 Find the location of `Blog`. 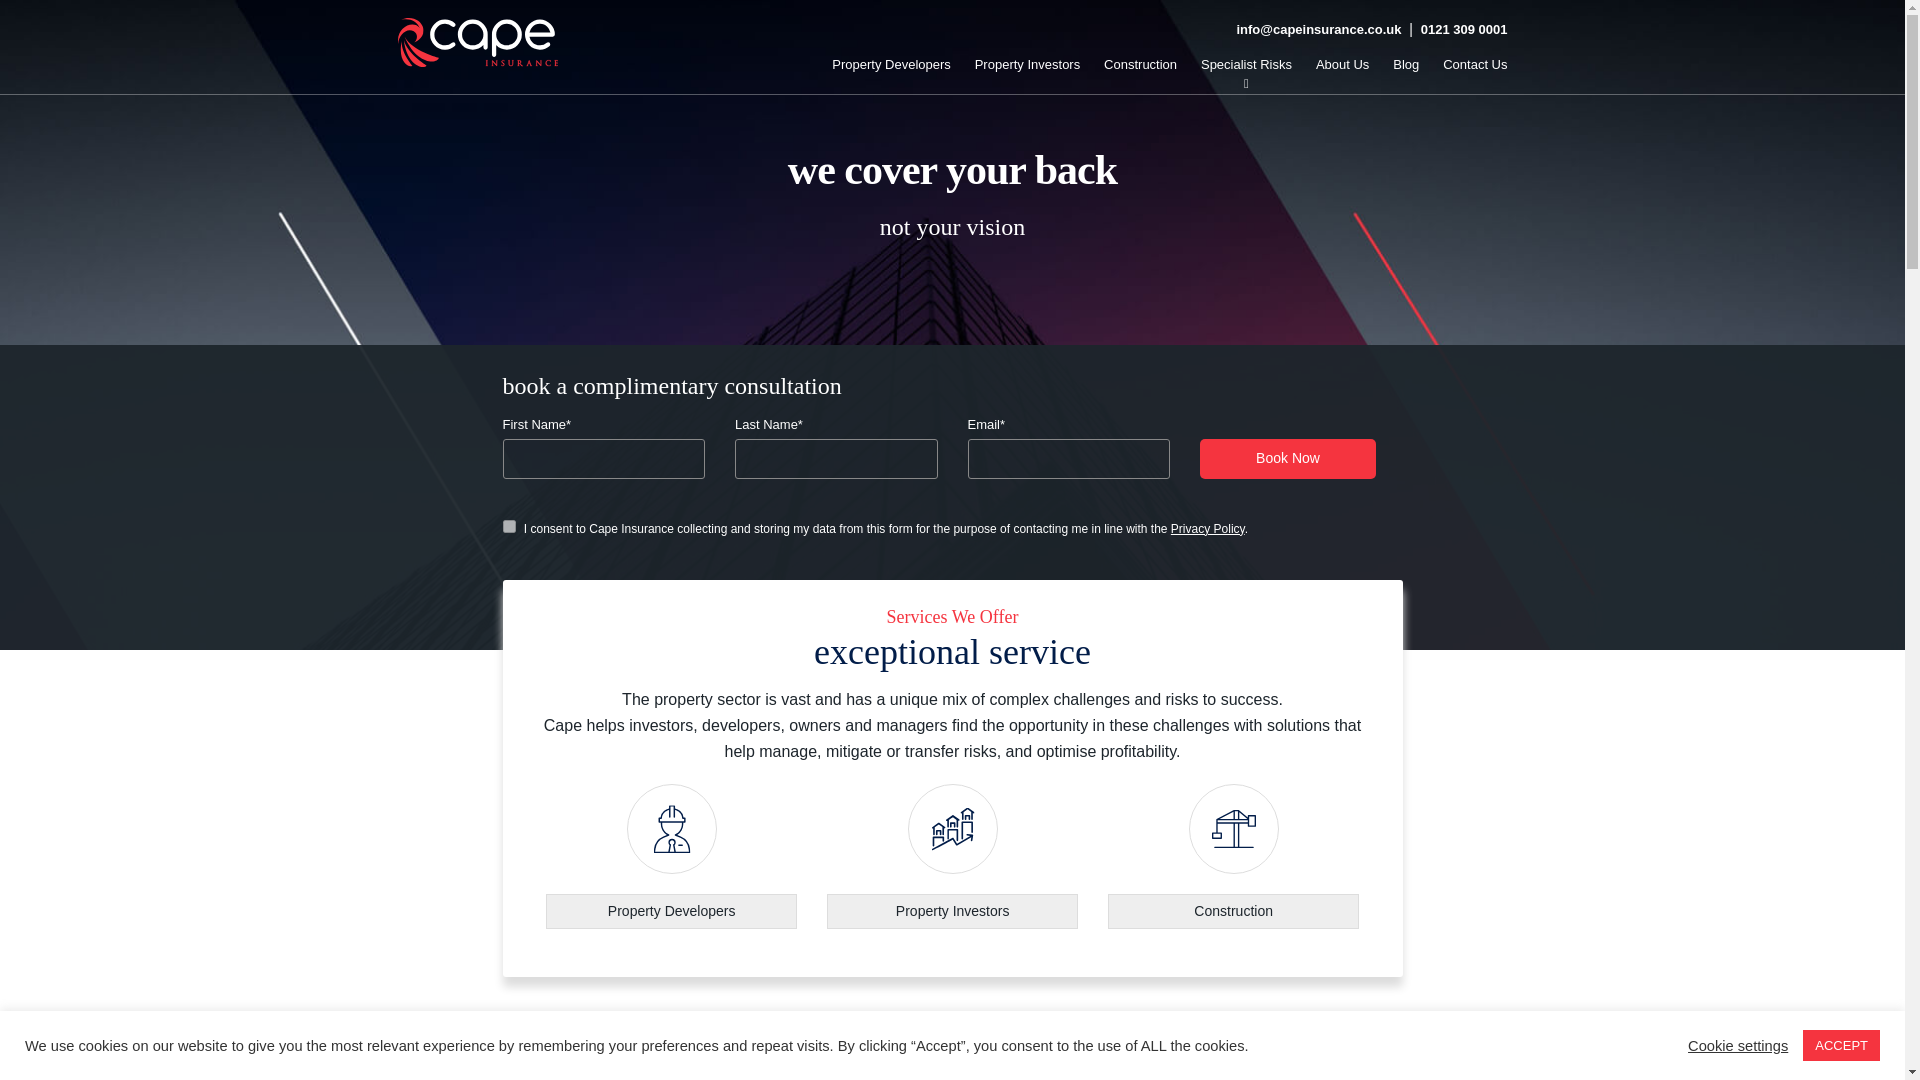

Blog is located at coordinates (1406, 65).